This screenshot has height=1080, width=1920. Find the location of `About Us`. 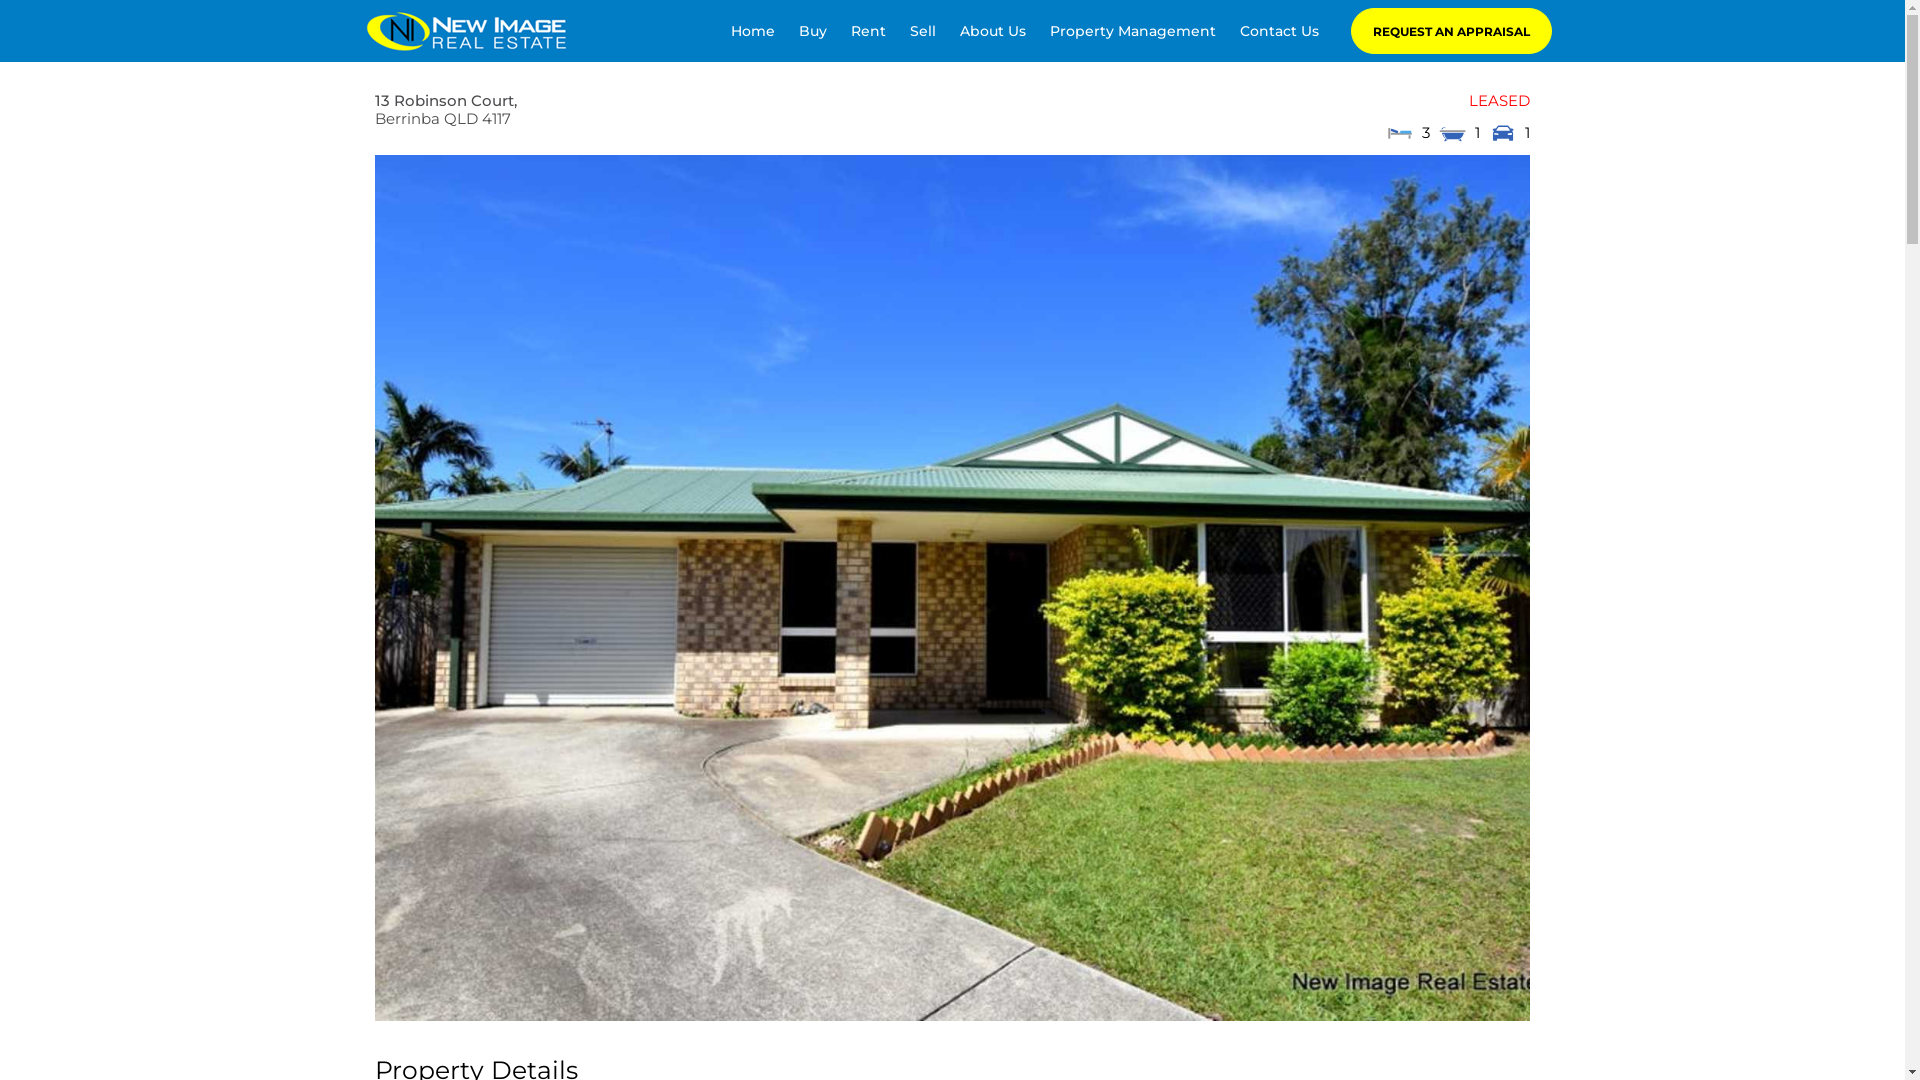

About Us is located at coordinates (993, 31).